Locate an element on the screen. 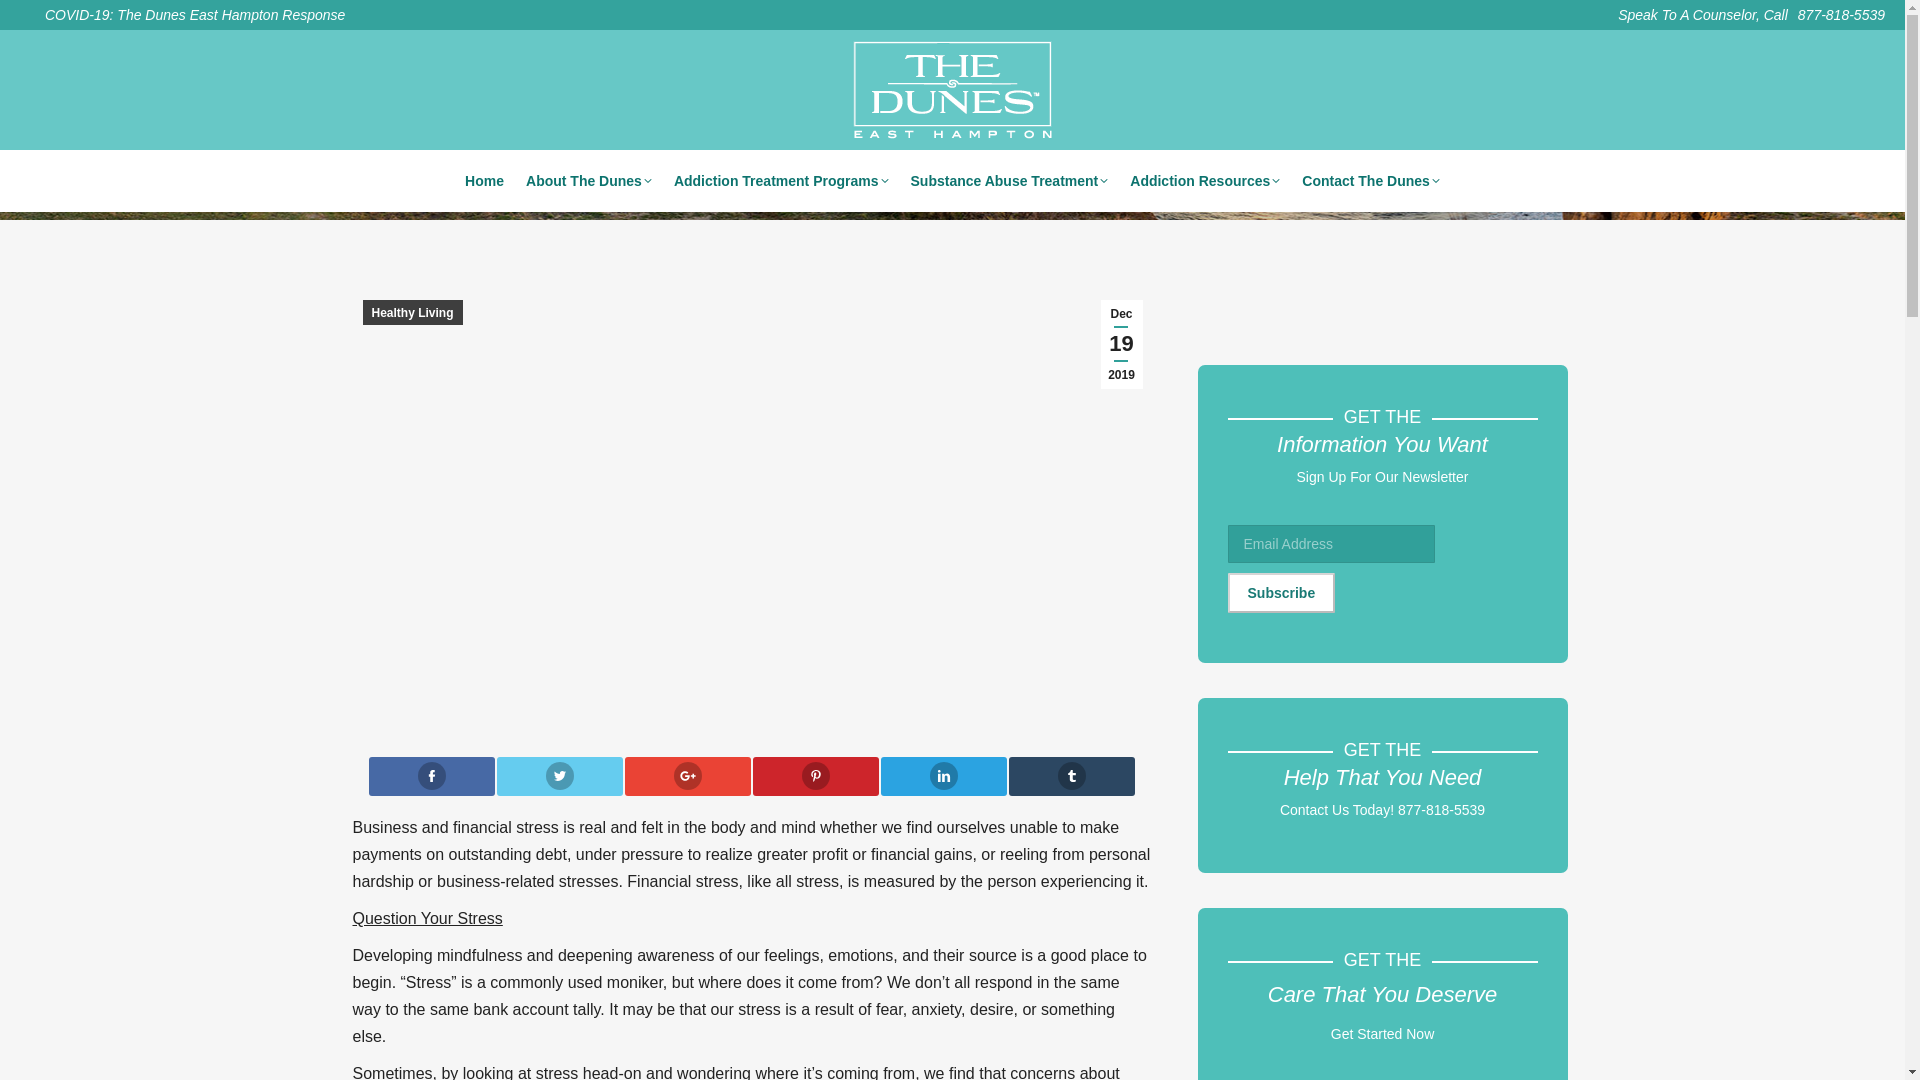  Home is located at coordinates (484, 181).